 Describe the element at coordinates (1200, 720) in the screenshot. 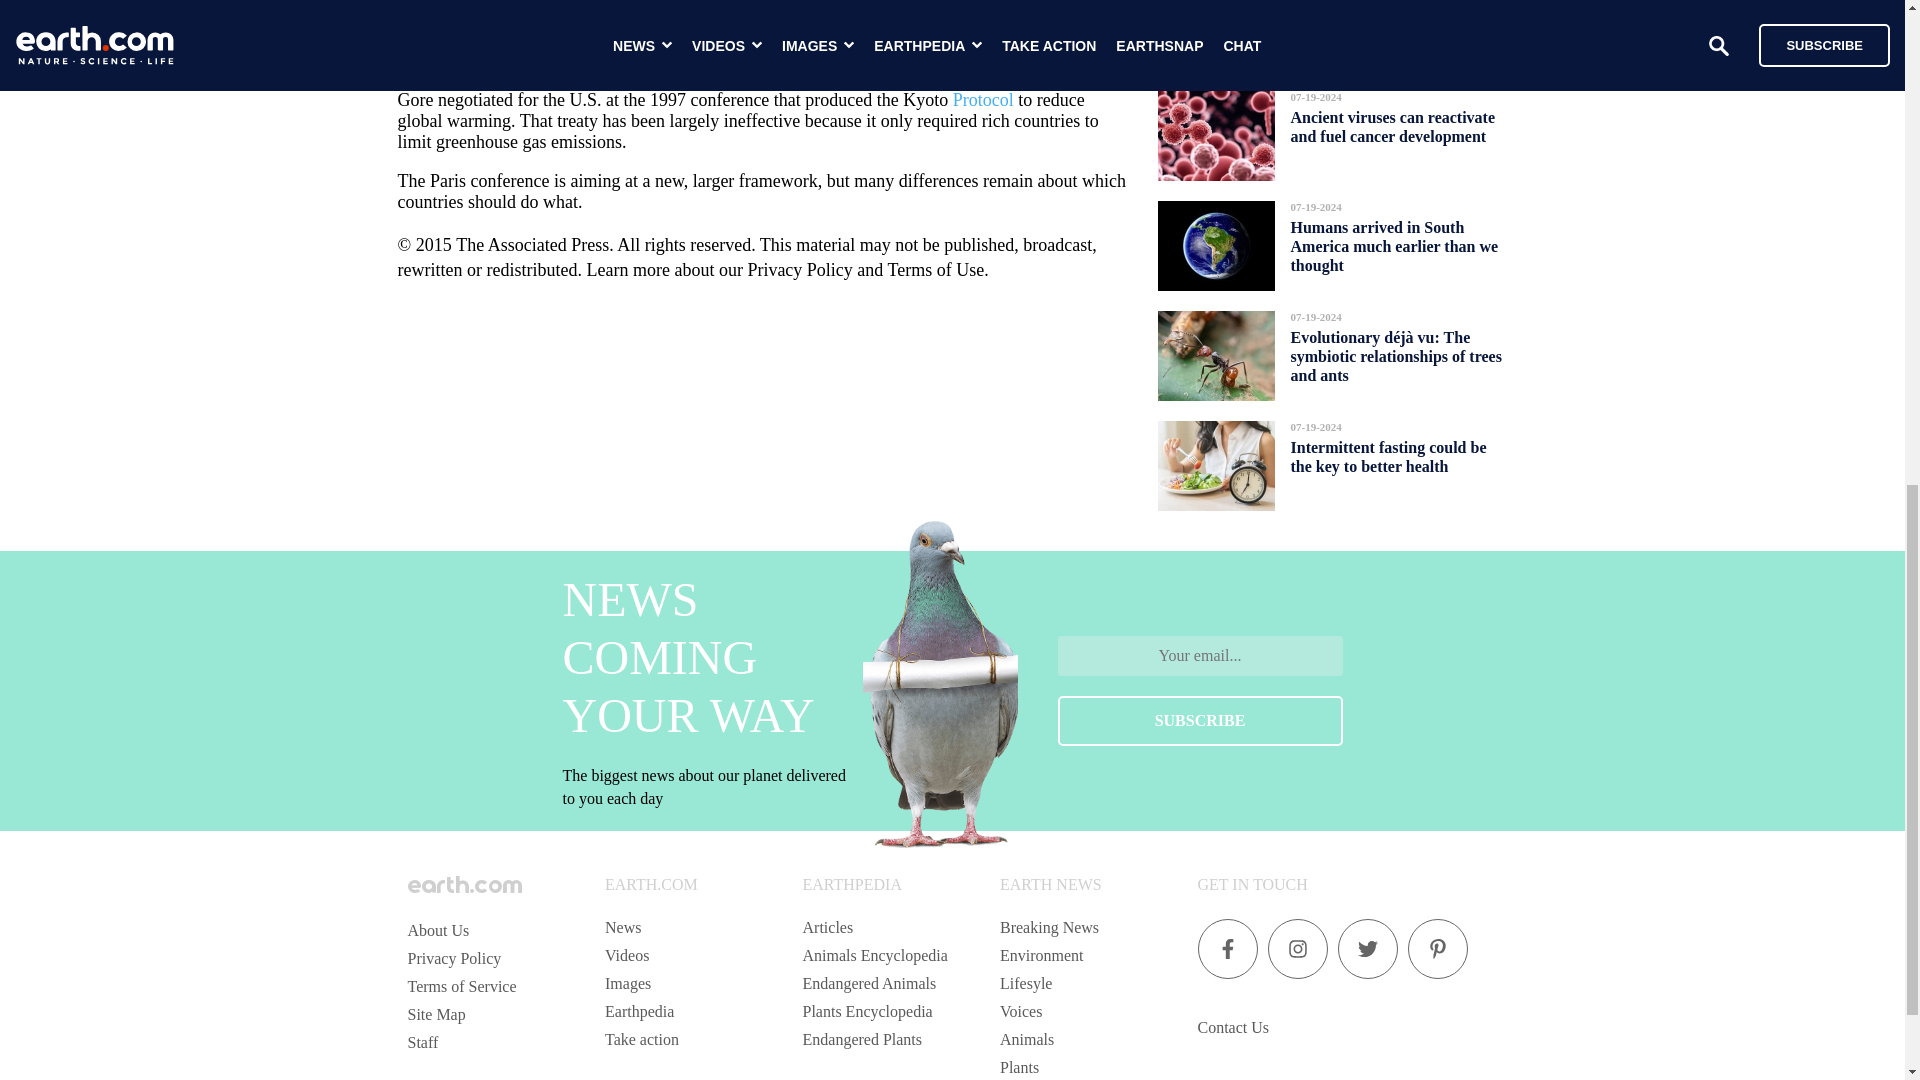

I see `SUBSCRIBE` at that location.